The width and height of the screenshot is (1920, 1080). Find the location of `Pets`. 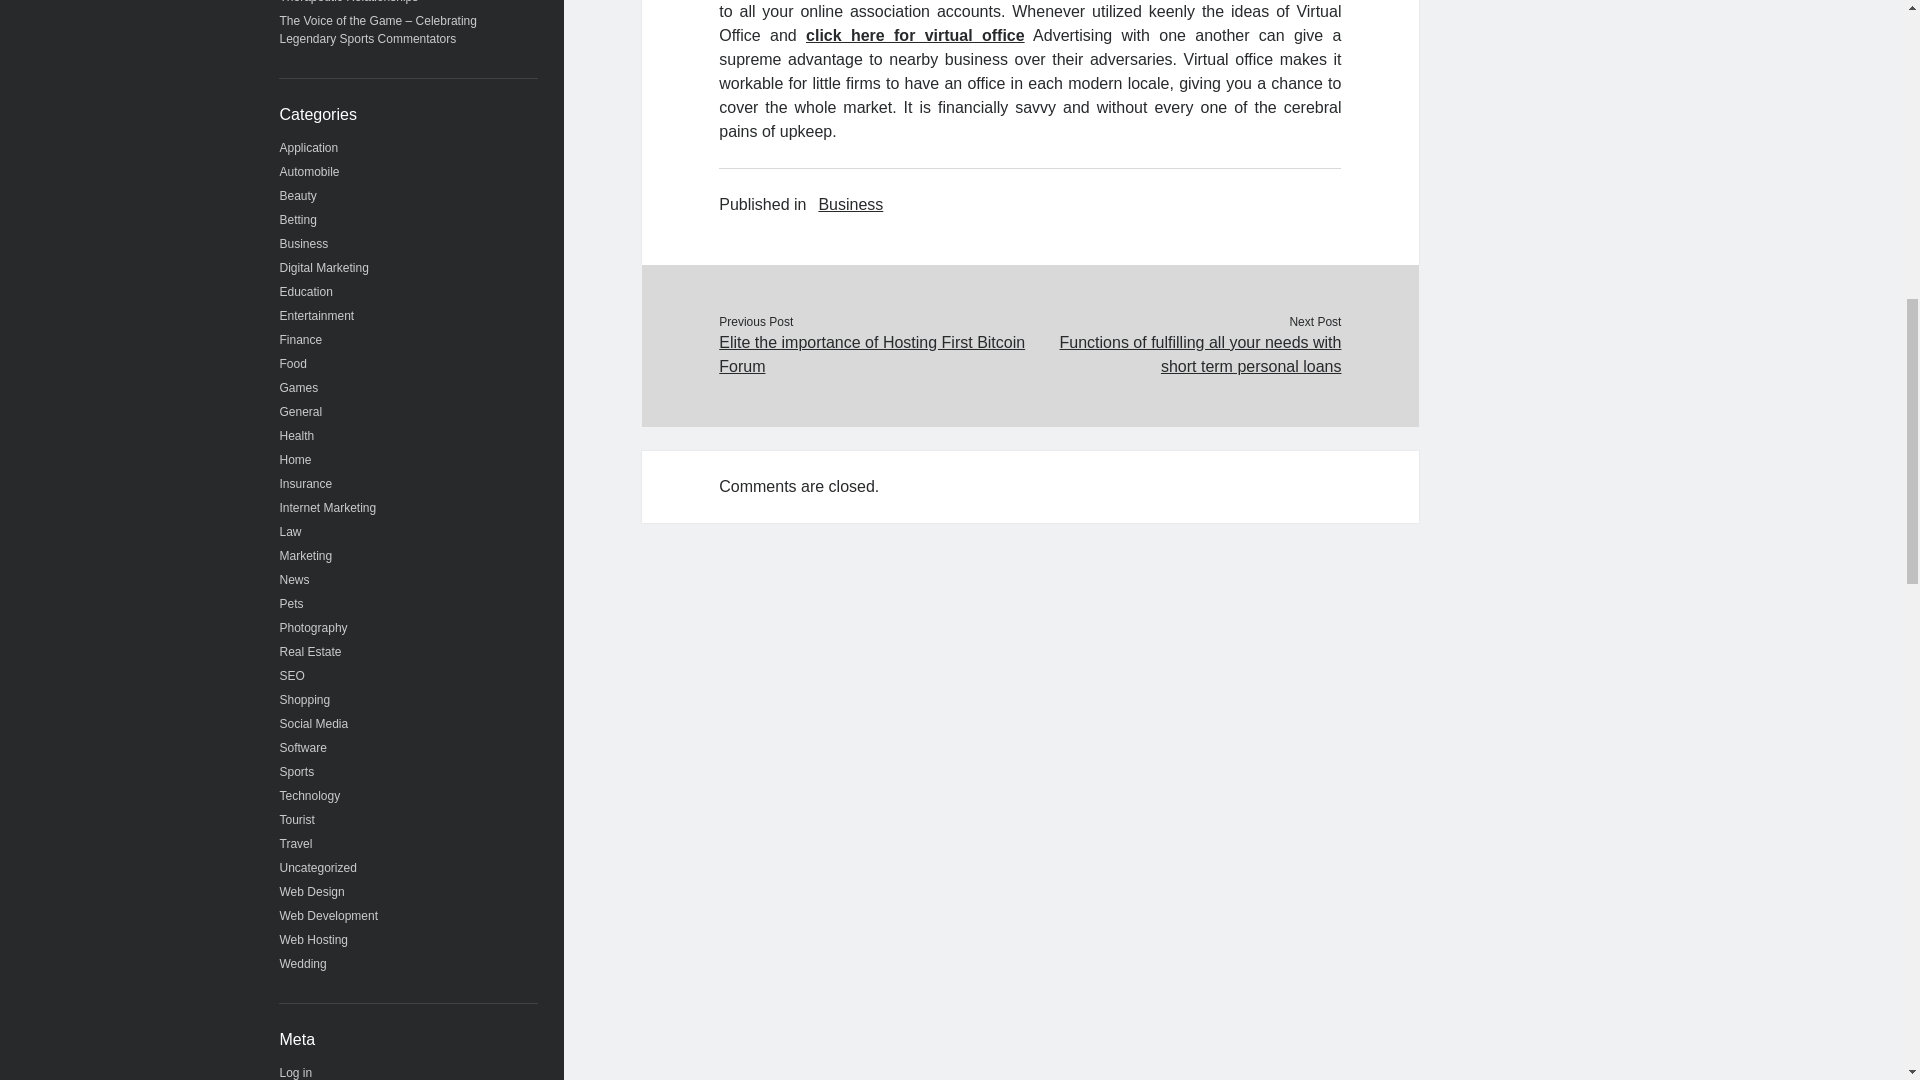

Pets is located at coordinates (292, 604).